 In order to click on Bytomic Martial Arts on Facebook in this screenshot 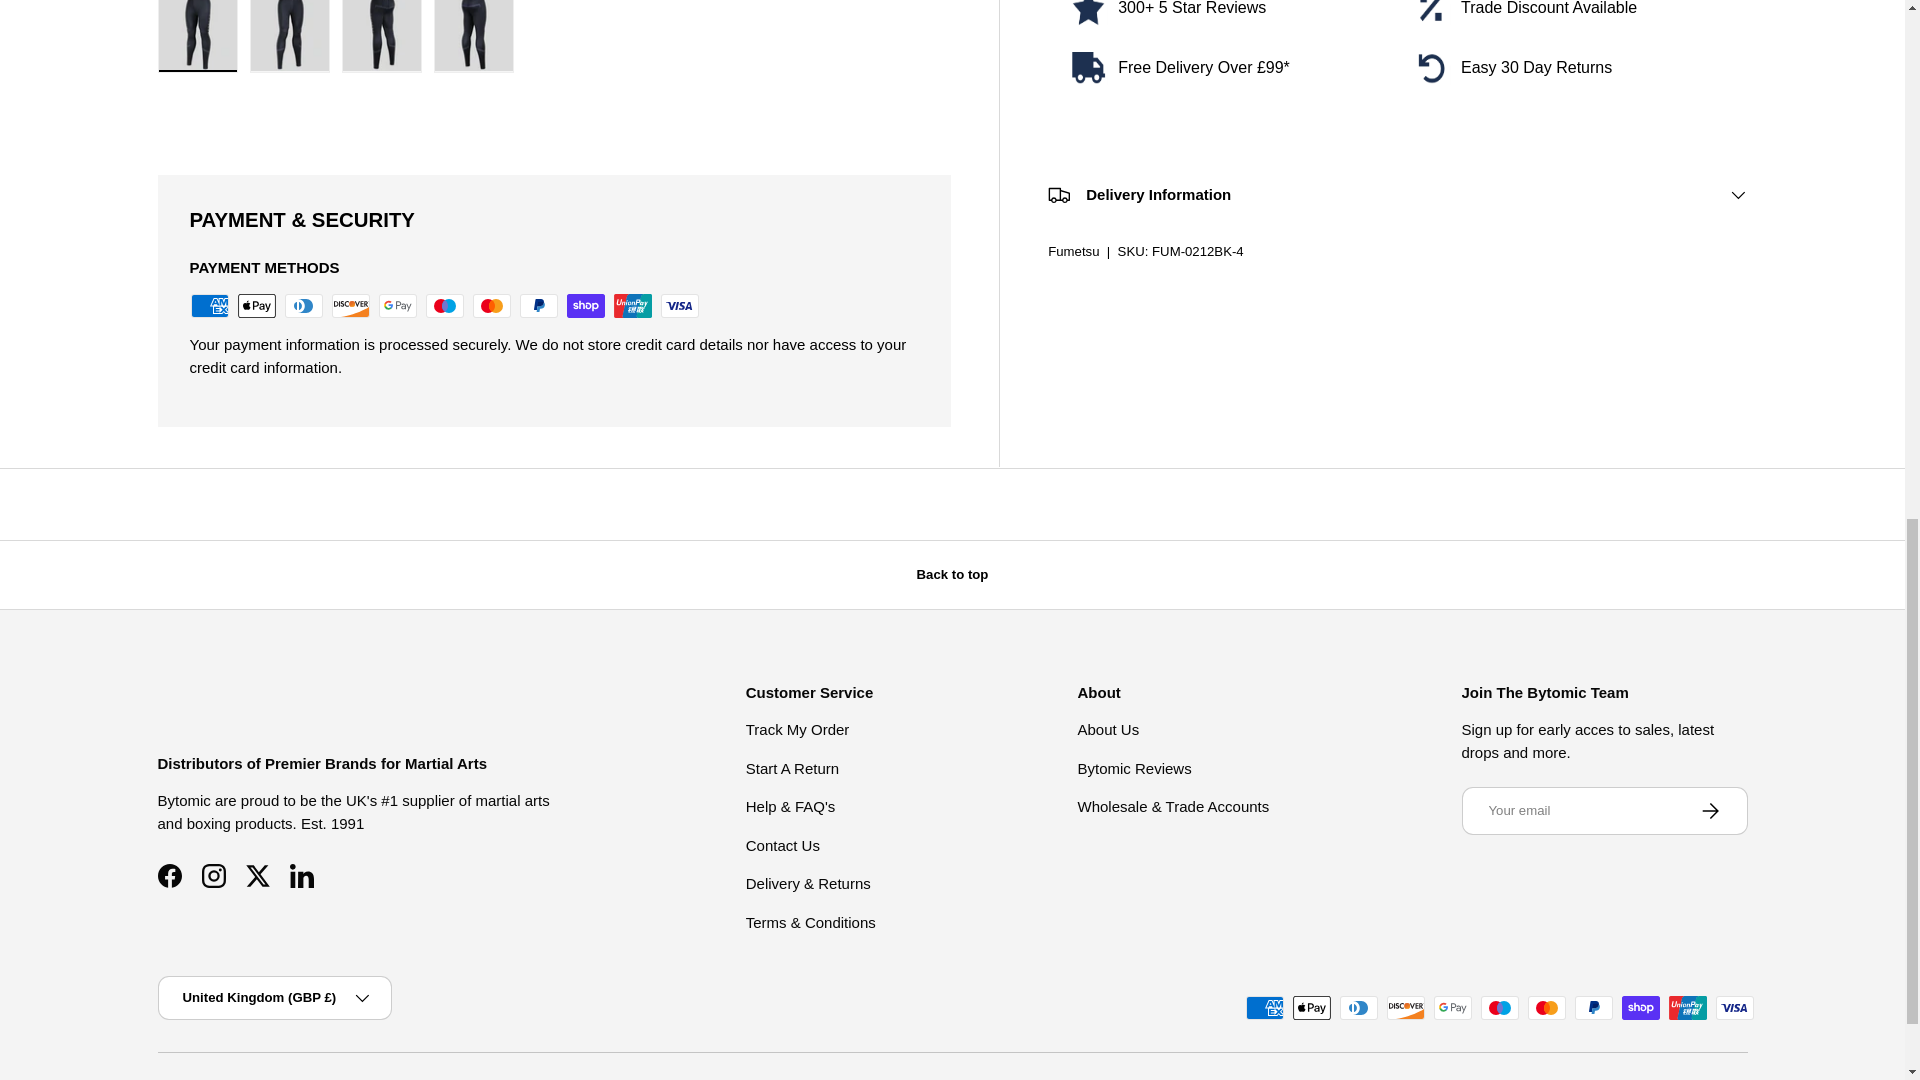, I will do `click(170, 876)`.